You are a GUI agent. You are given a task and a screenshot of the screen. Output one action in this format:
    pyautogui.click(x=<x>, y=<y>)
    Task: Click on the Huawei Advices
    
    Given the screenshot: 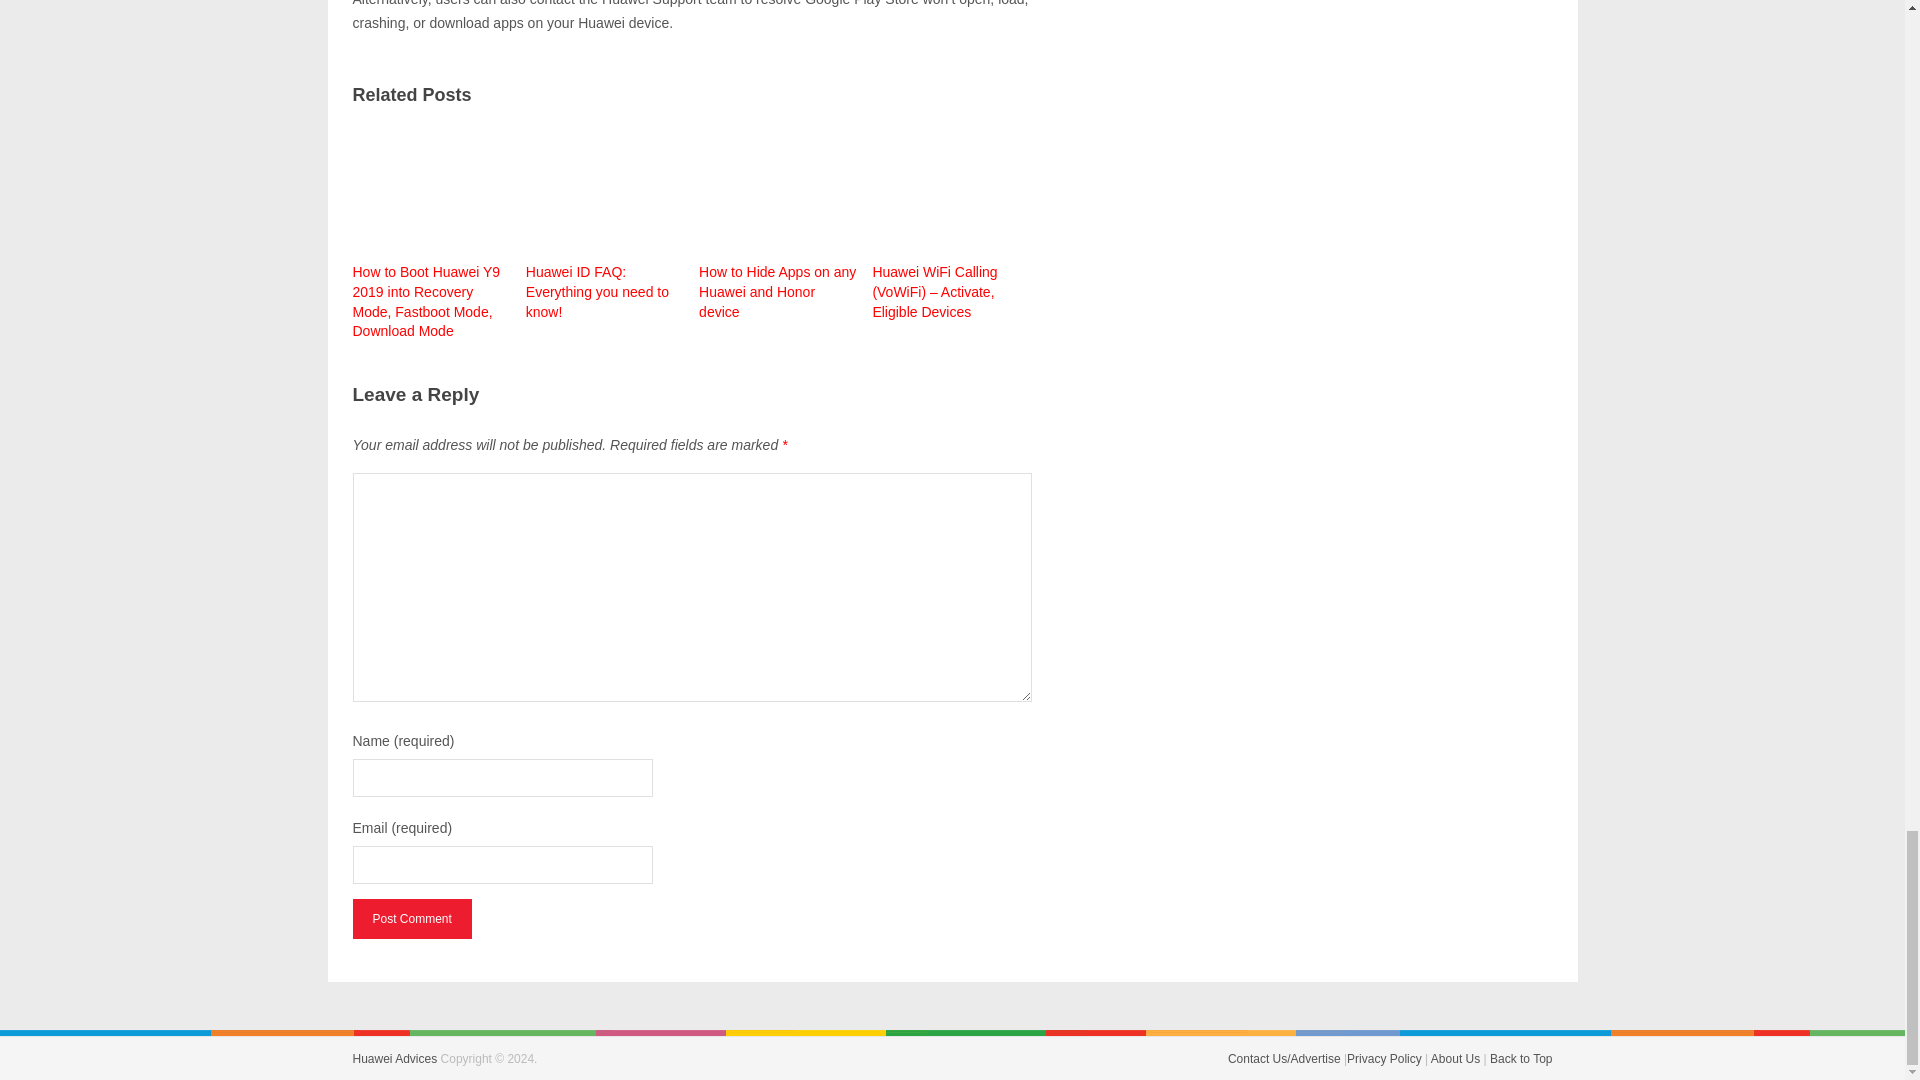 What is the action you would take?
    pyautogui.click(x=394, y=1058)
    